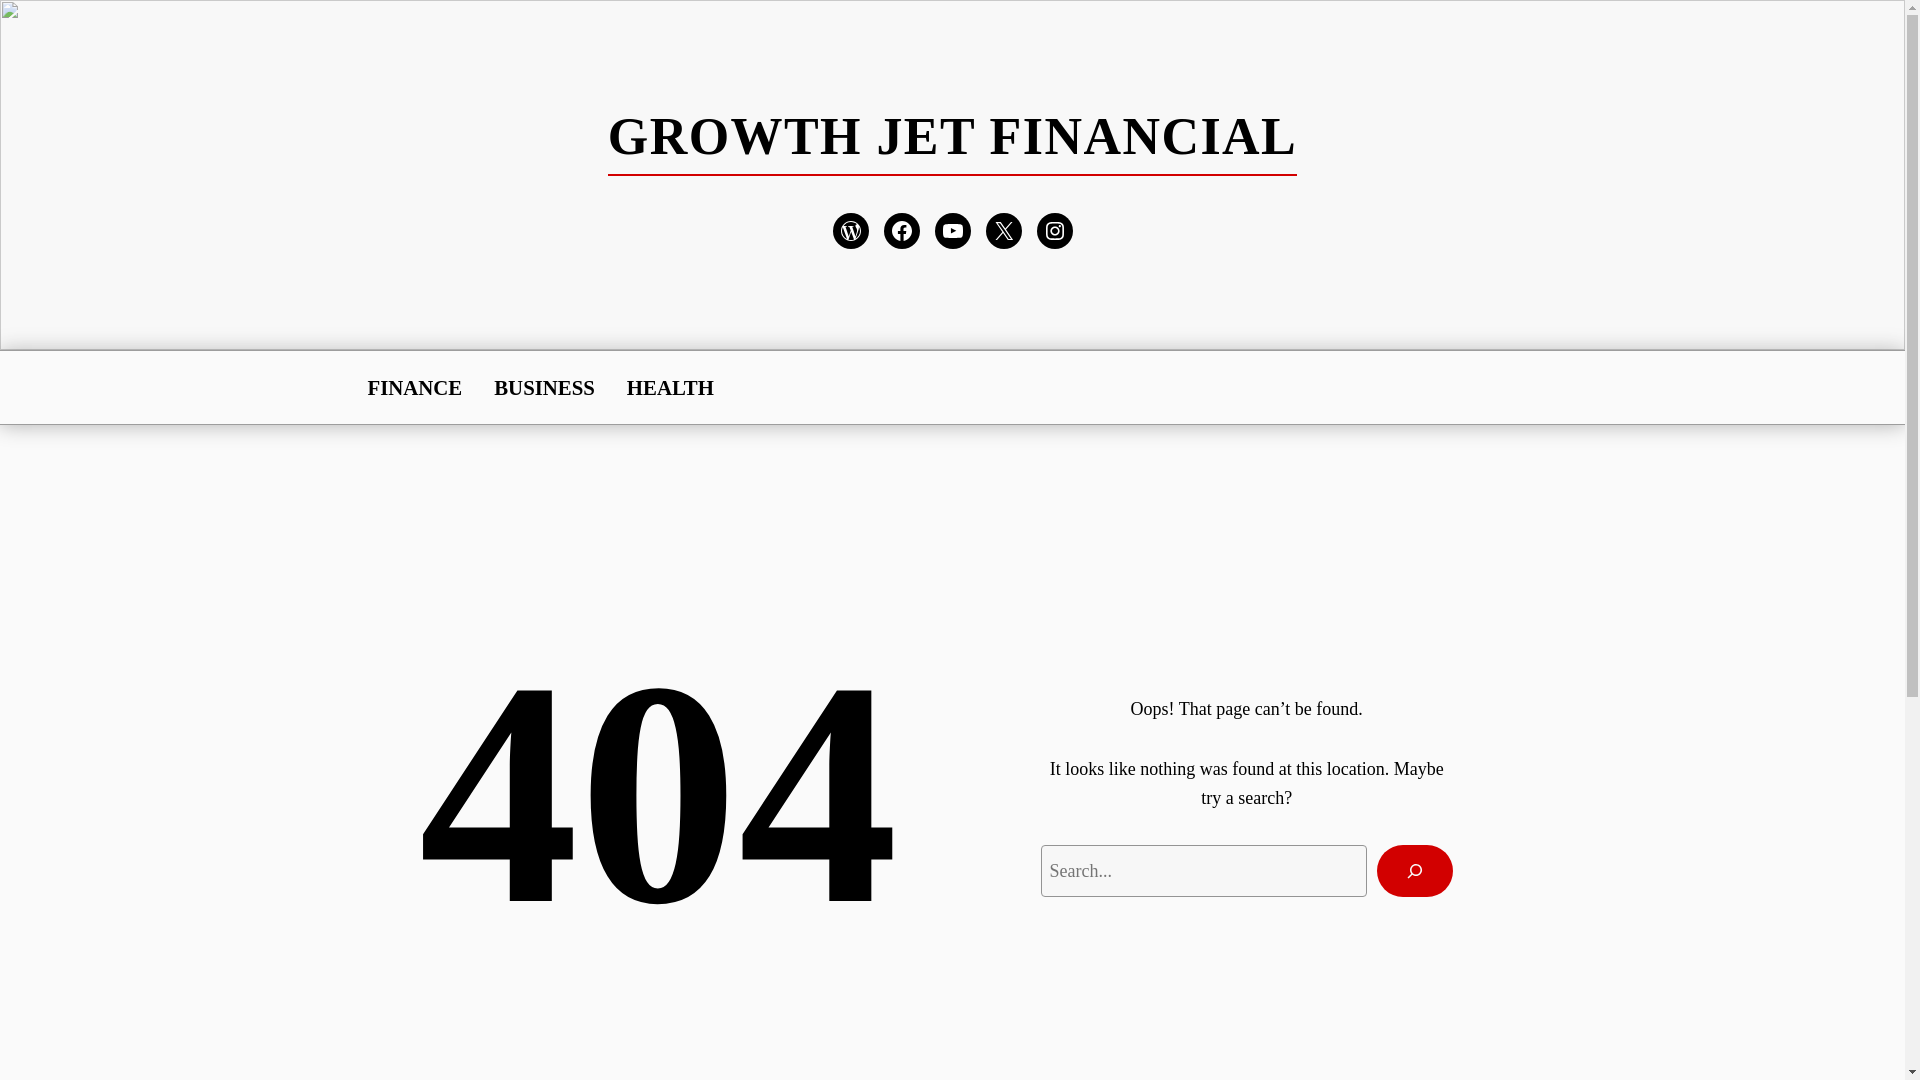  I want to click on HEALTH, so click(670, 387).